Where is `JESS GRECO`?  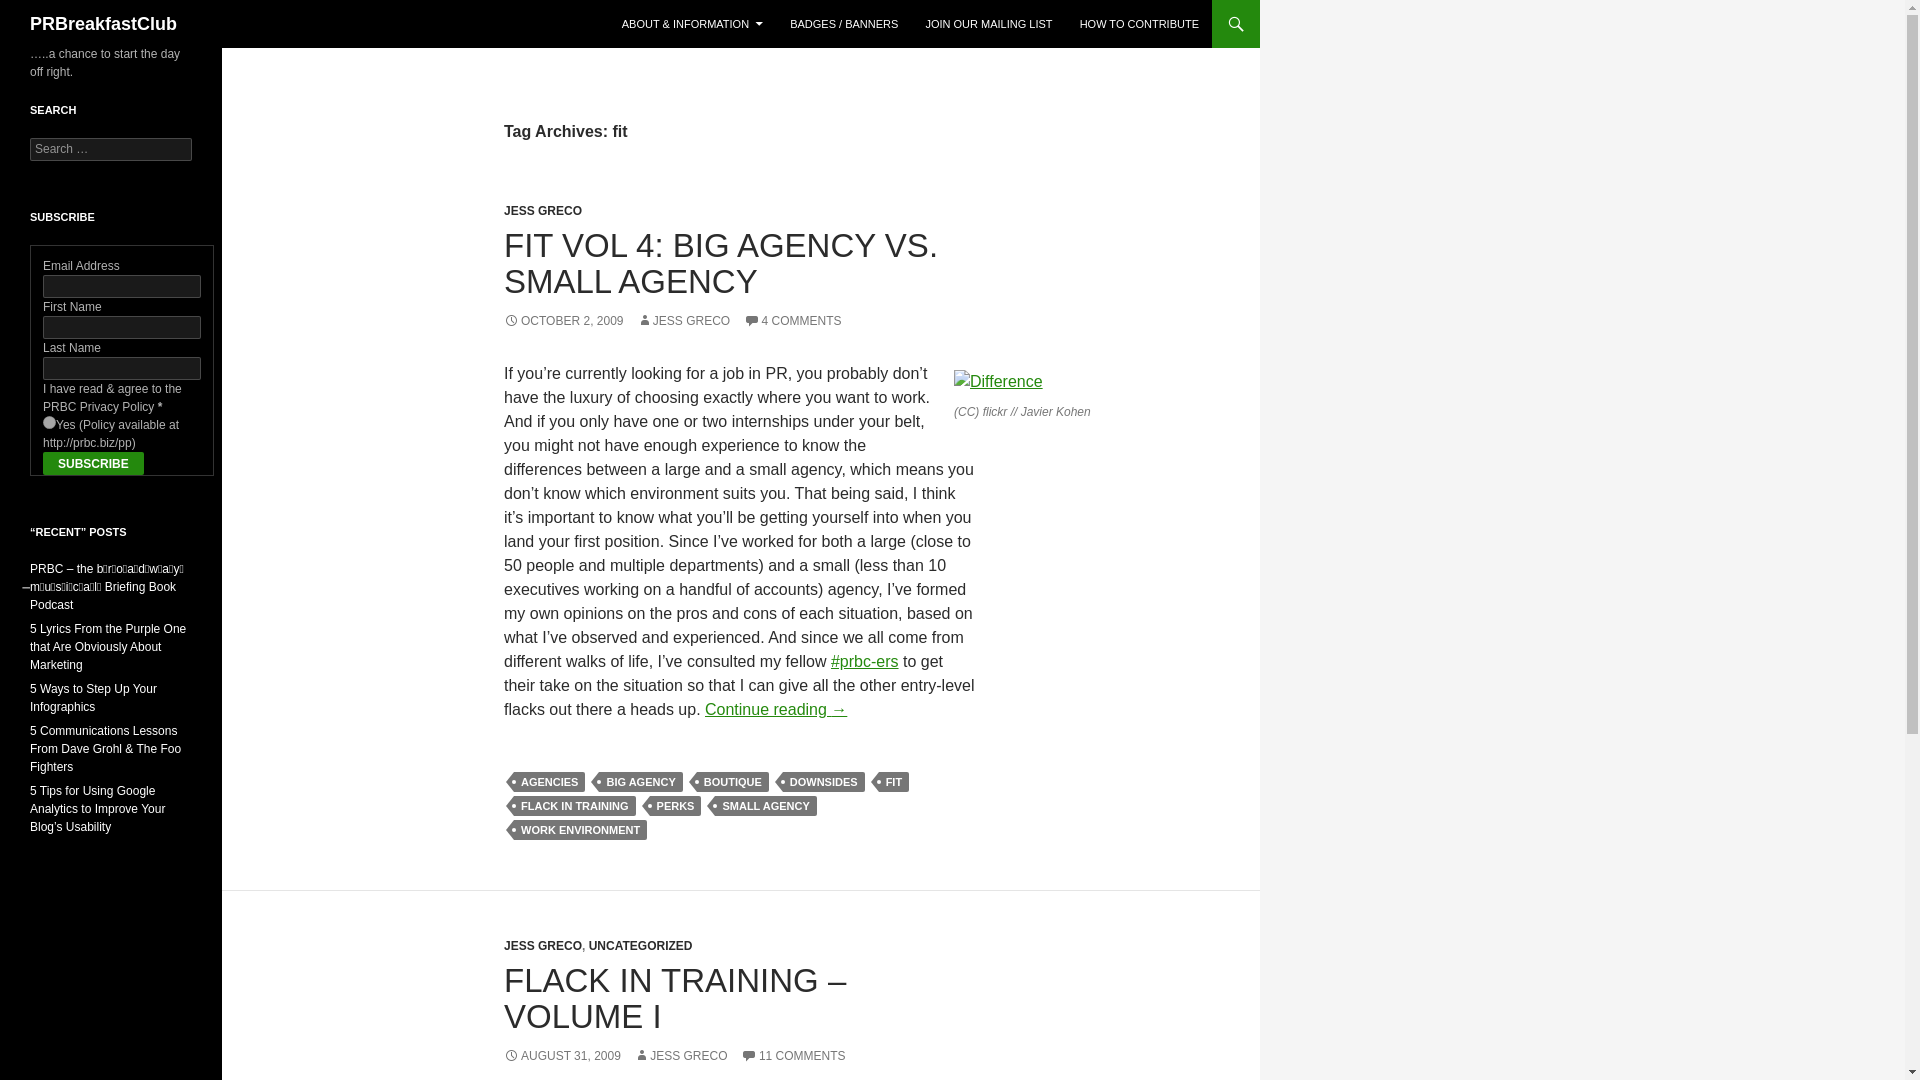 JESS GRECO is located at coordinates (680, 1055).